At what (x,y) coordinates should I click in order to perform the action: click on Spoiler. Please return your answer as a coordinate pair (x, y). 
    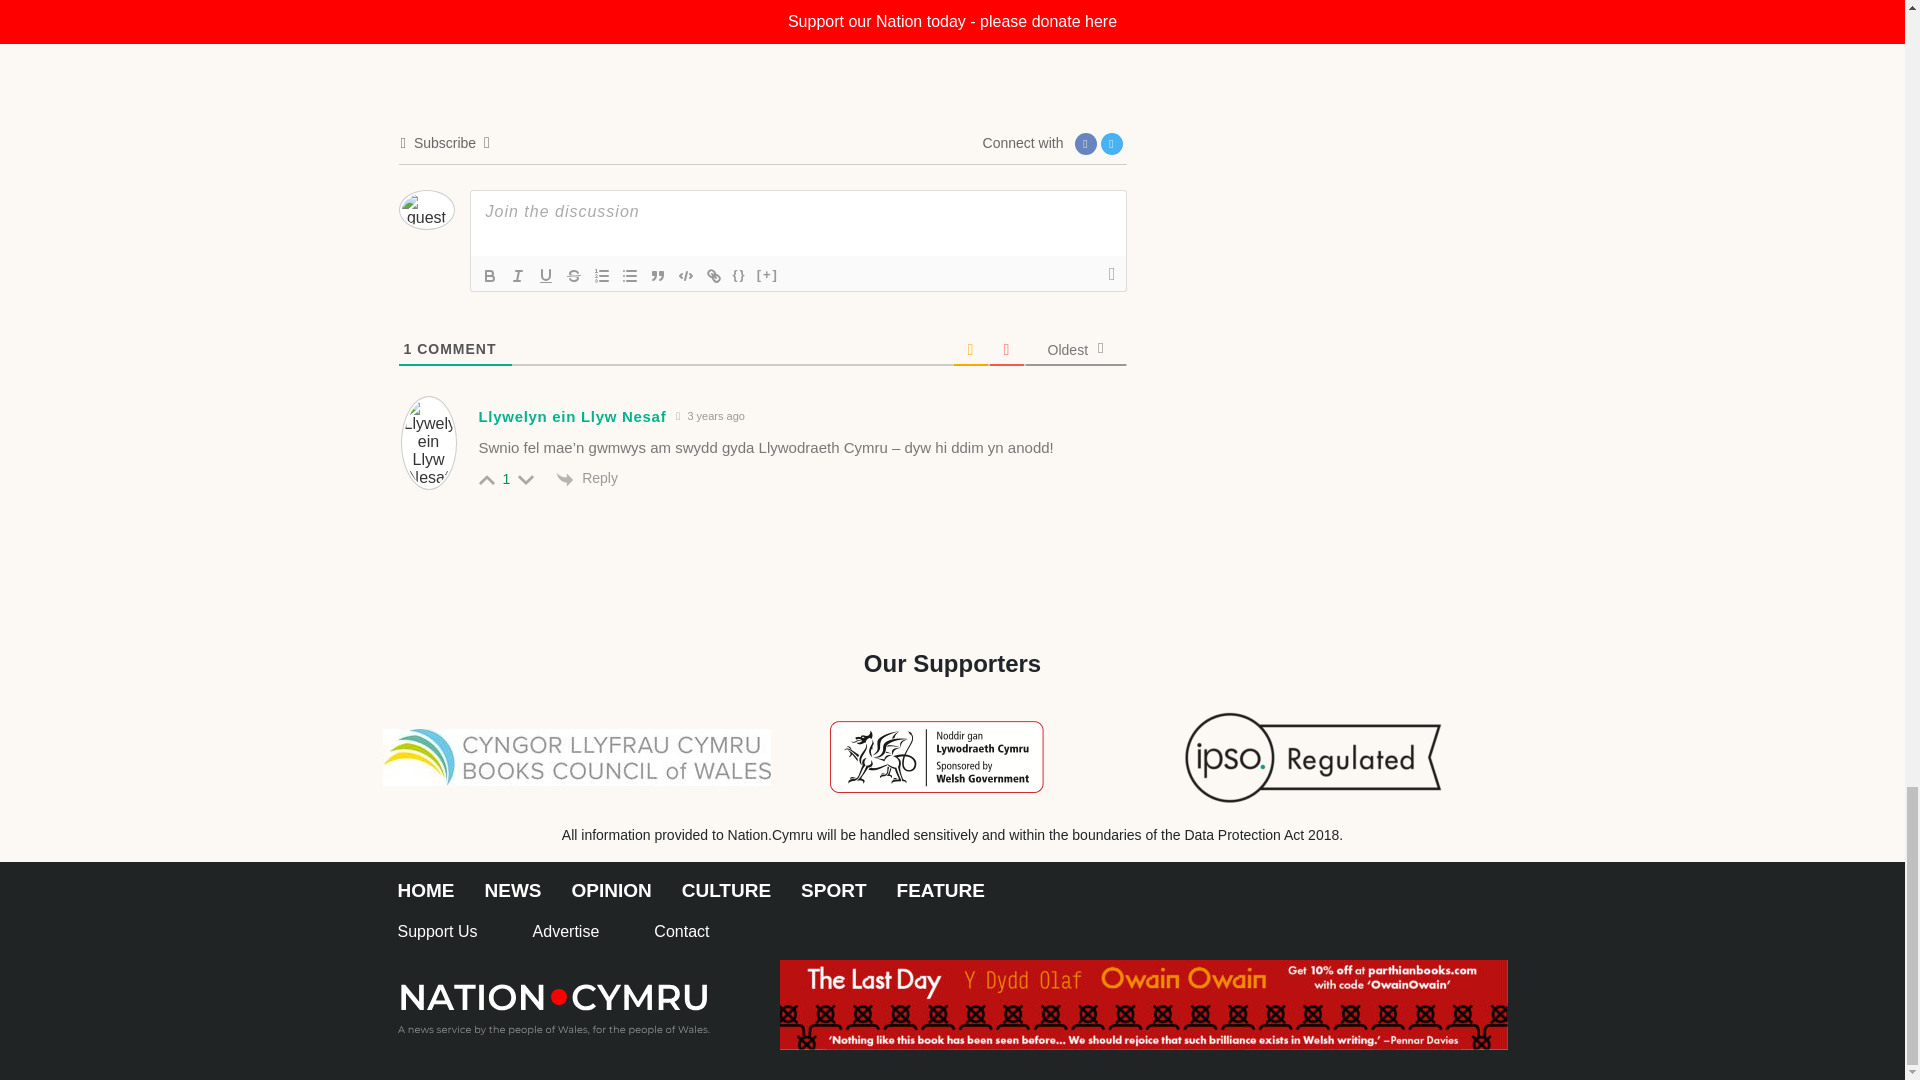
    Looking at the image, I should click on (768, 276).